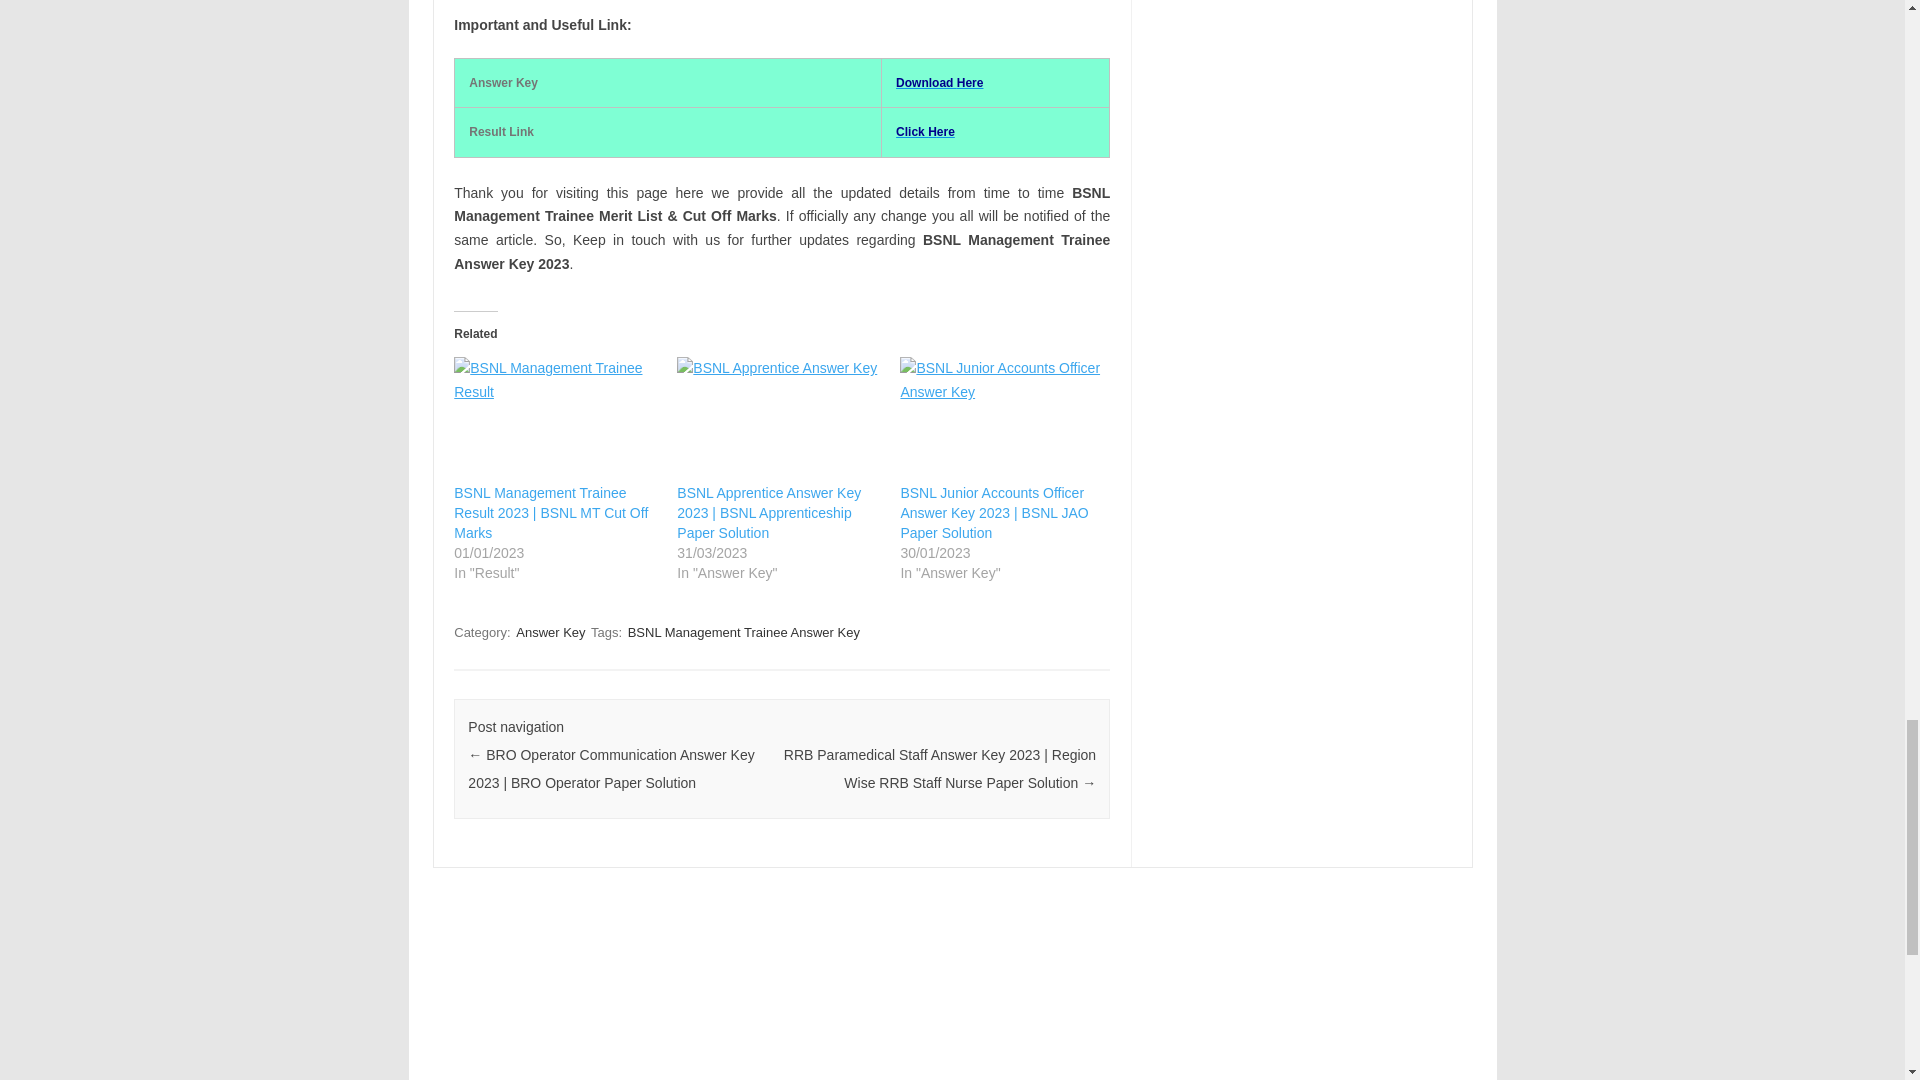 Image resolution: width=1920 pixels, height=1080 pixels. I want to click on Download Here, so click(940, 82).